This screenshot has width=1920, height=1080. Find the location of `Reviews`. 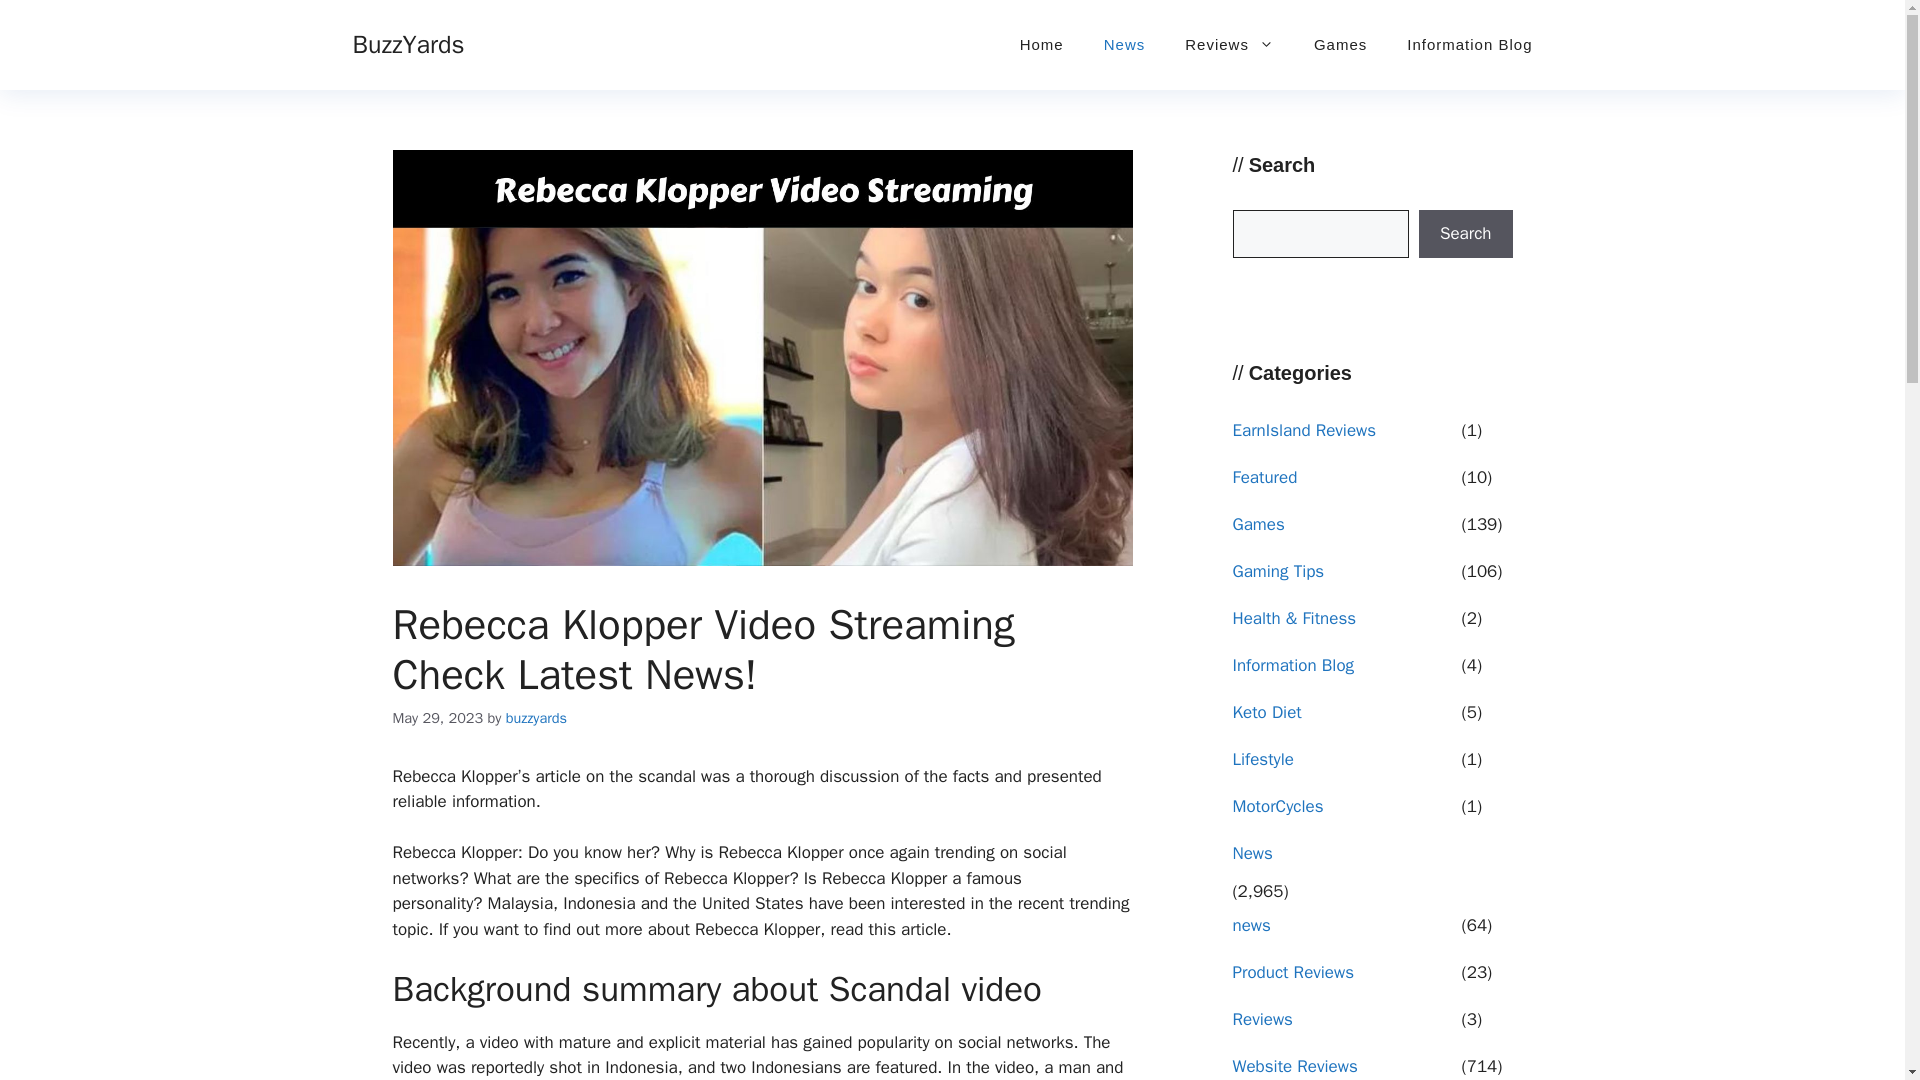

Reviews is located at coordinates (1230, 44).